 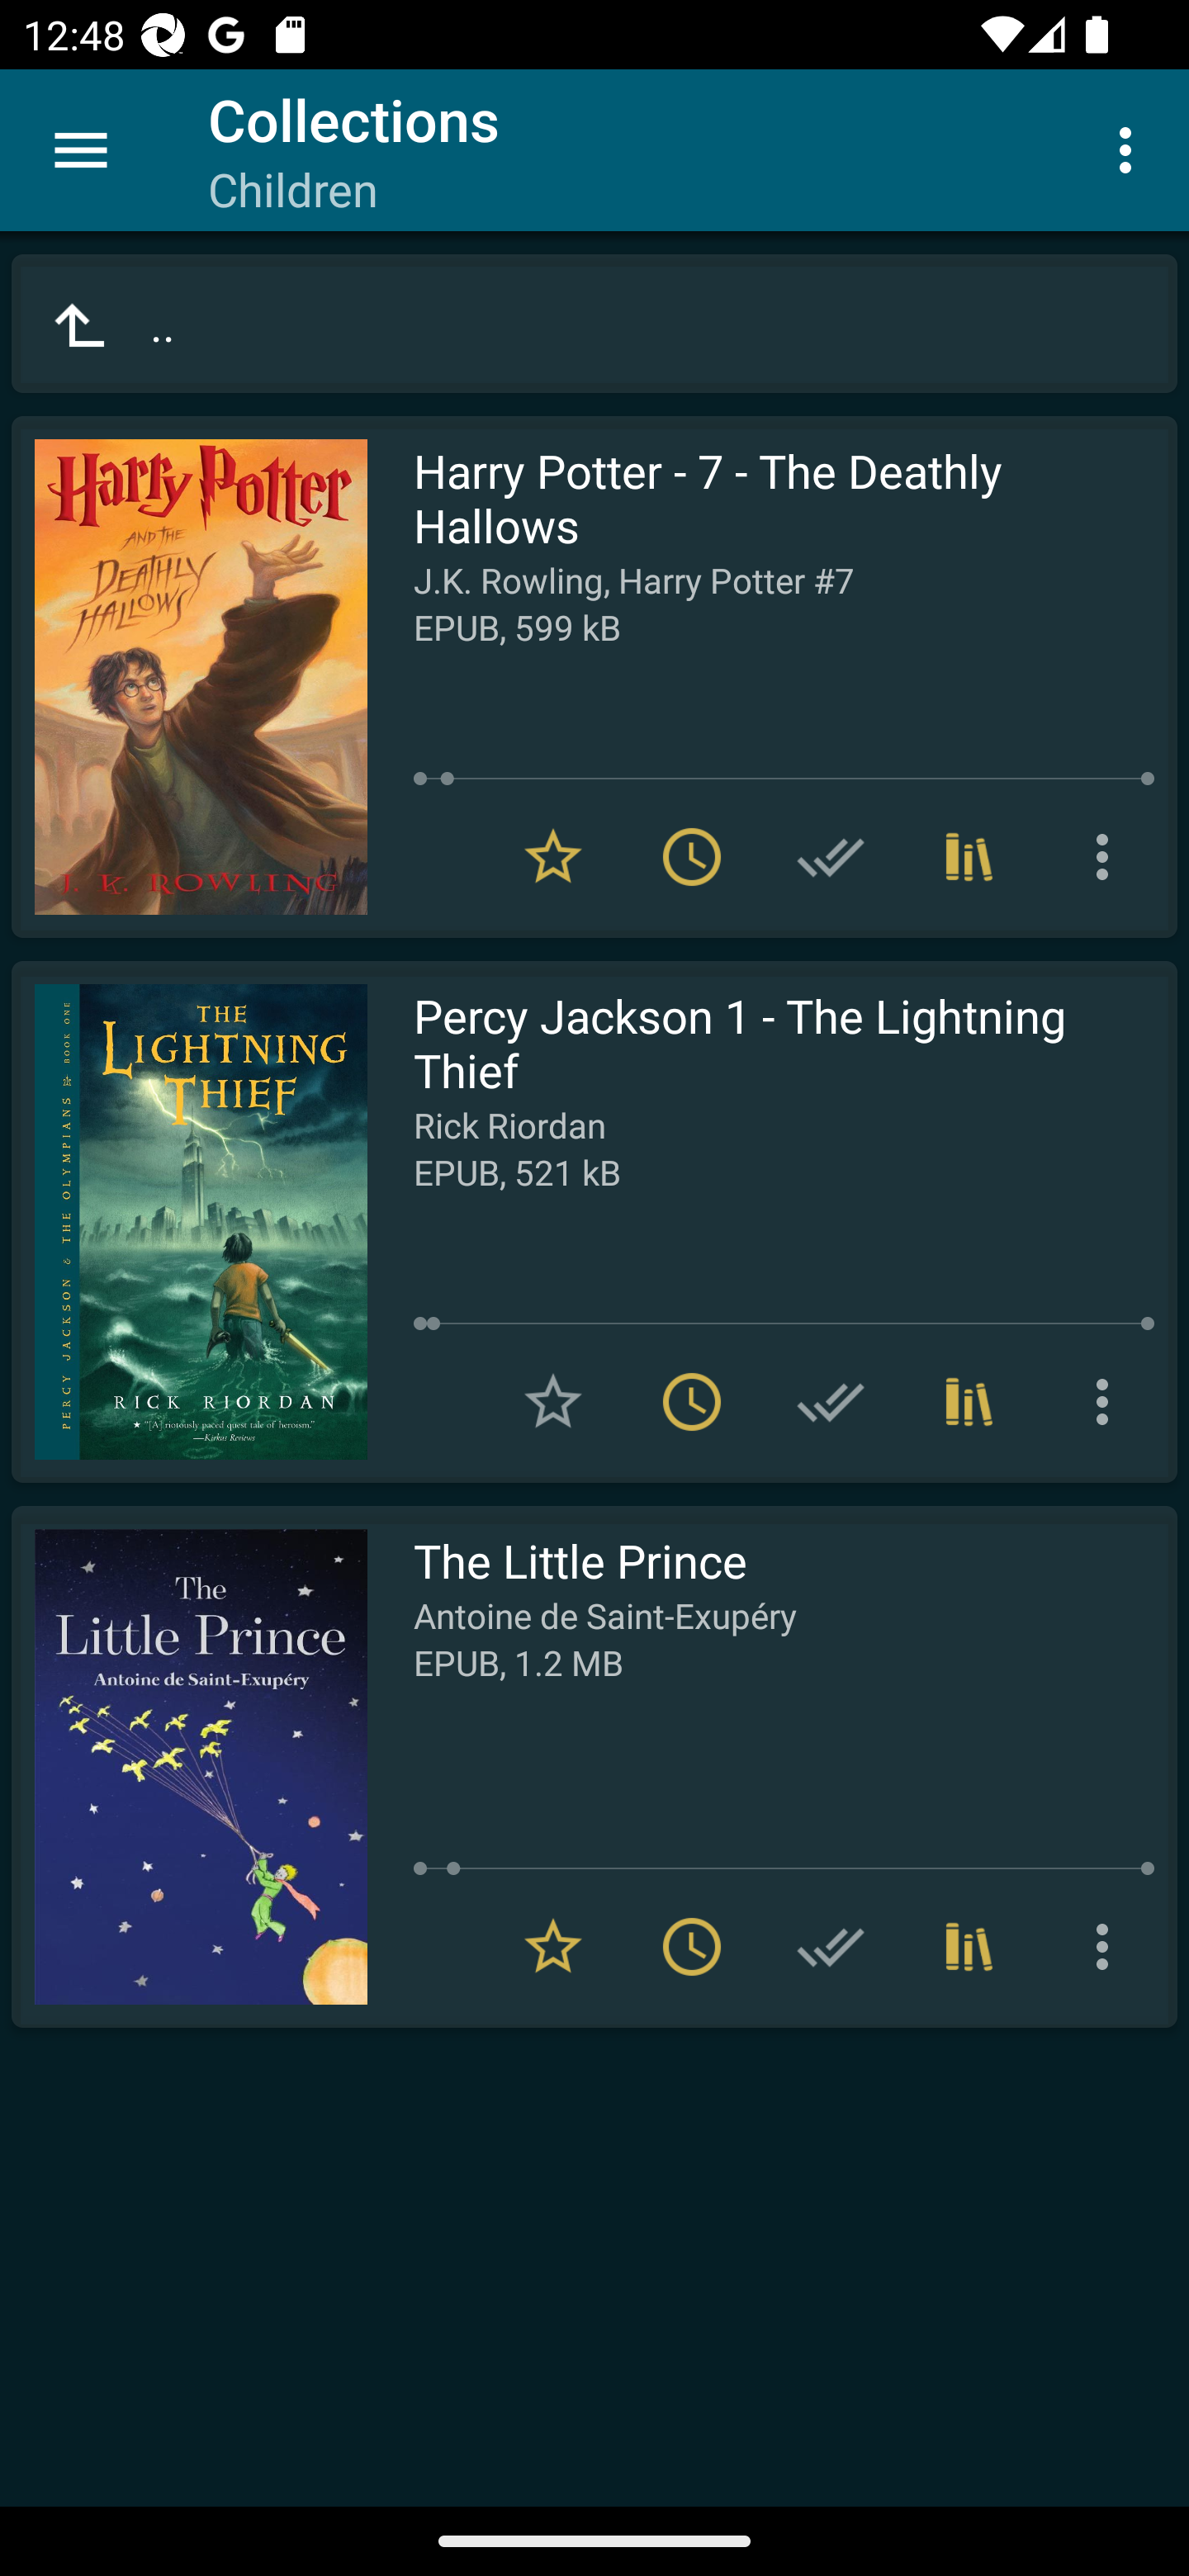 I want to click on More options, so click(x=1108, y=1401).